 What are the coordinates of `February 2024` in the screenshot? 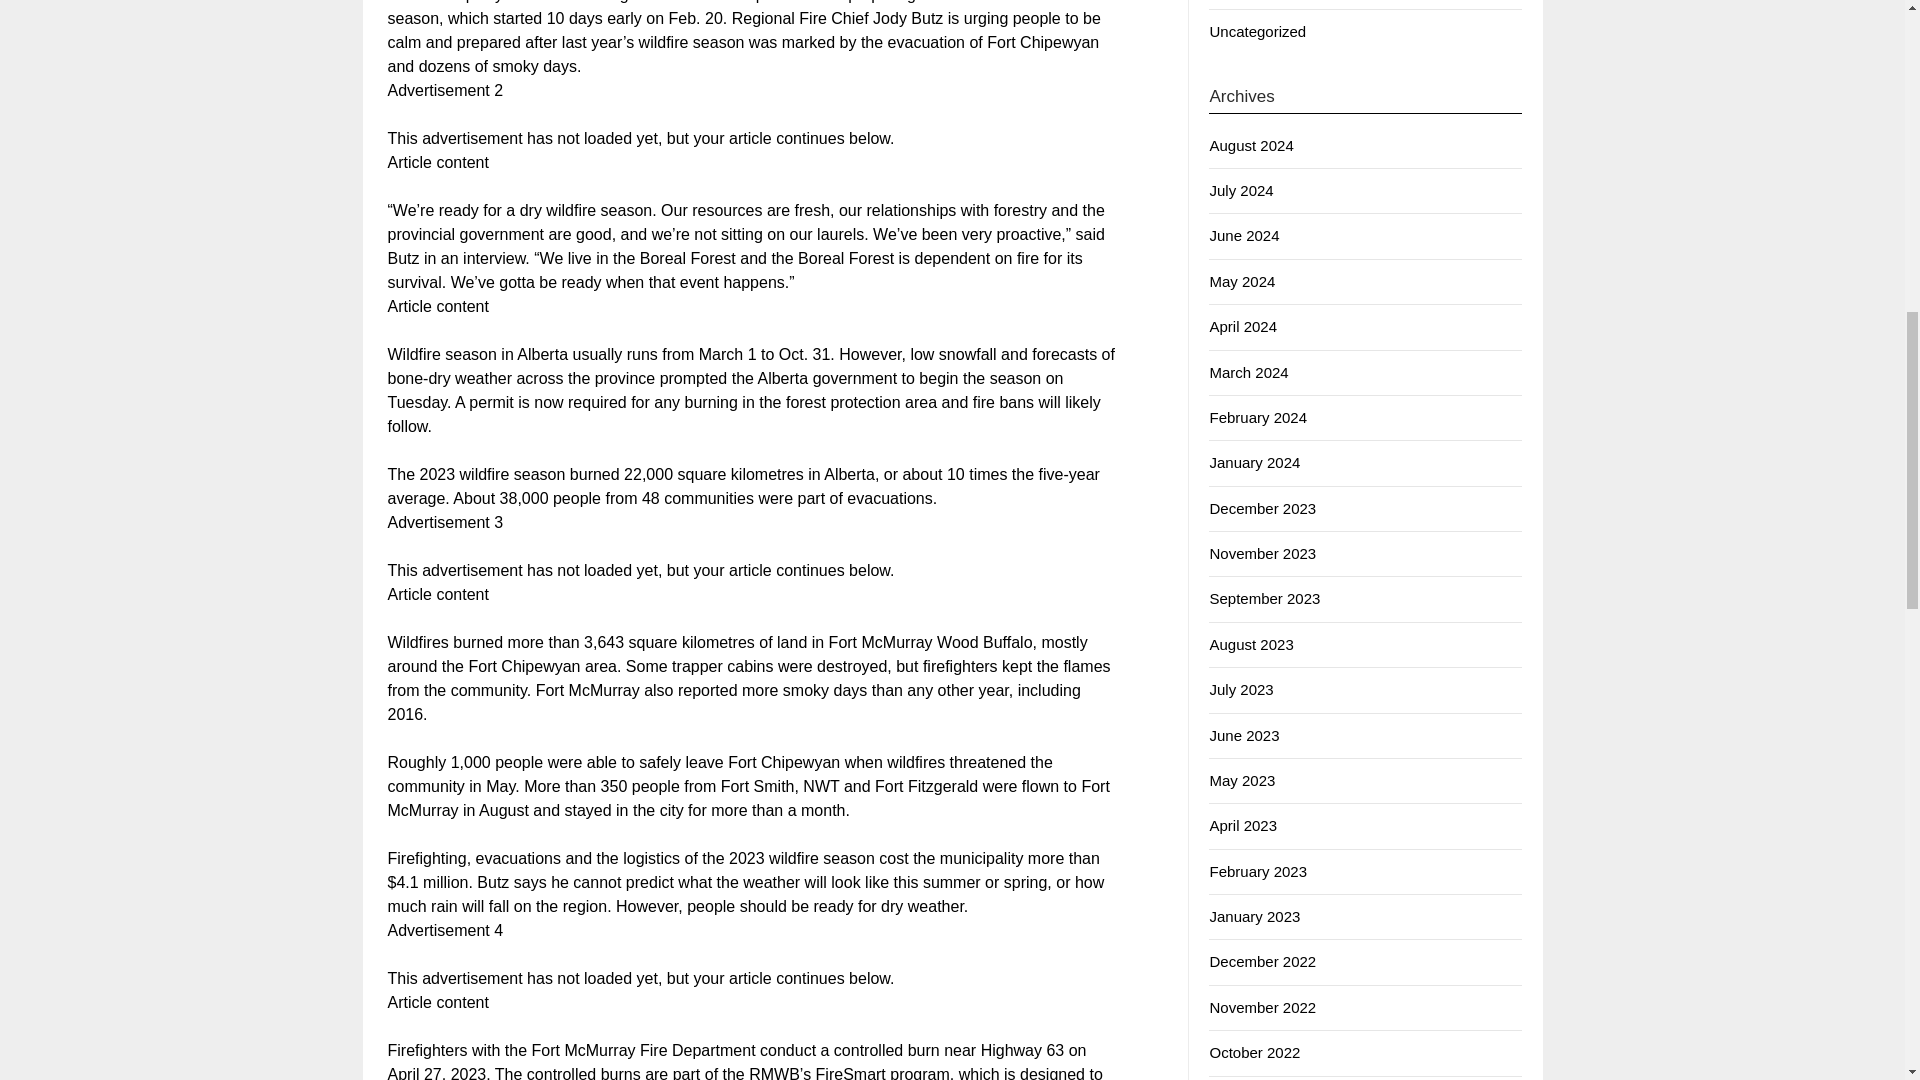 It's located at (1258, 417).